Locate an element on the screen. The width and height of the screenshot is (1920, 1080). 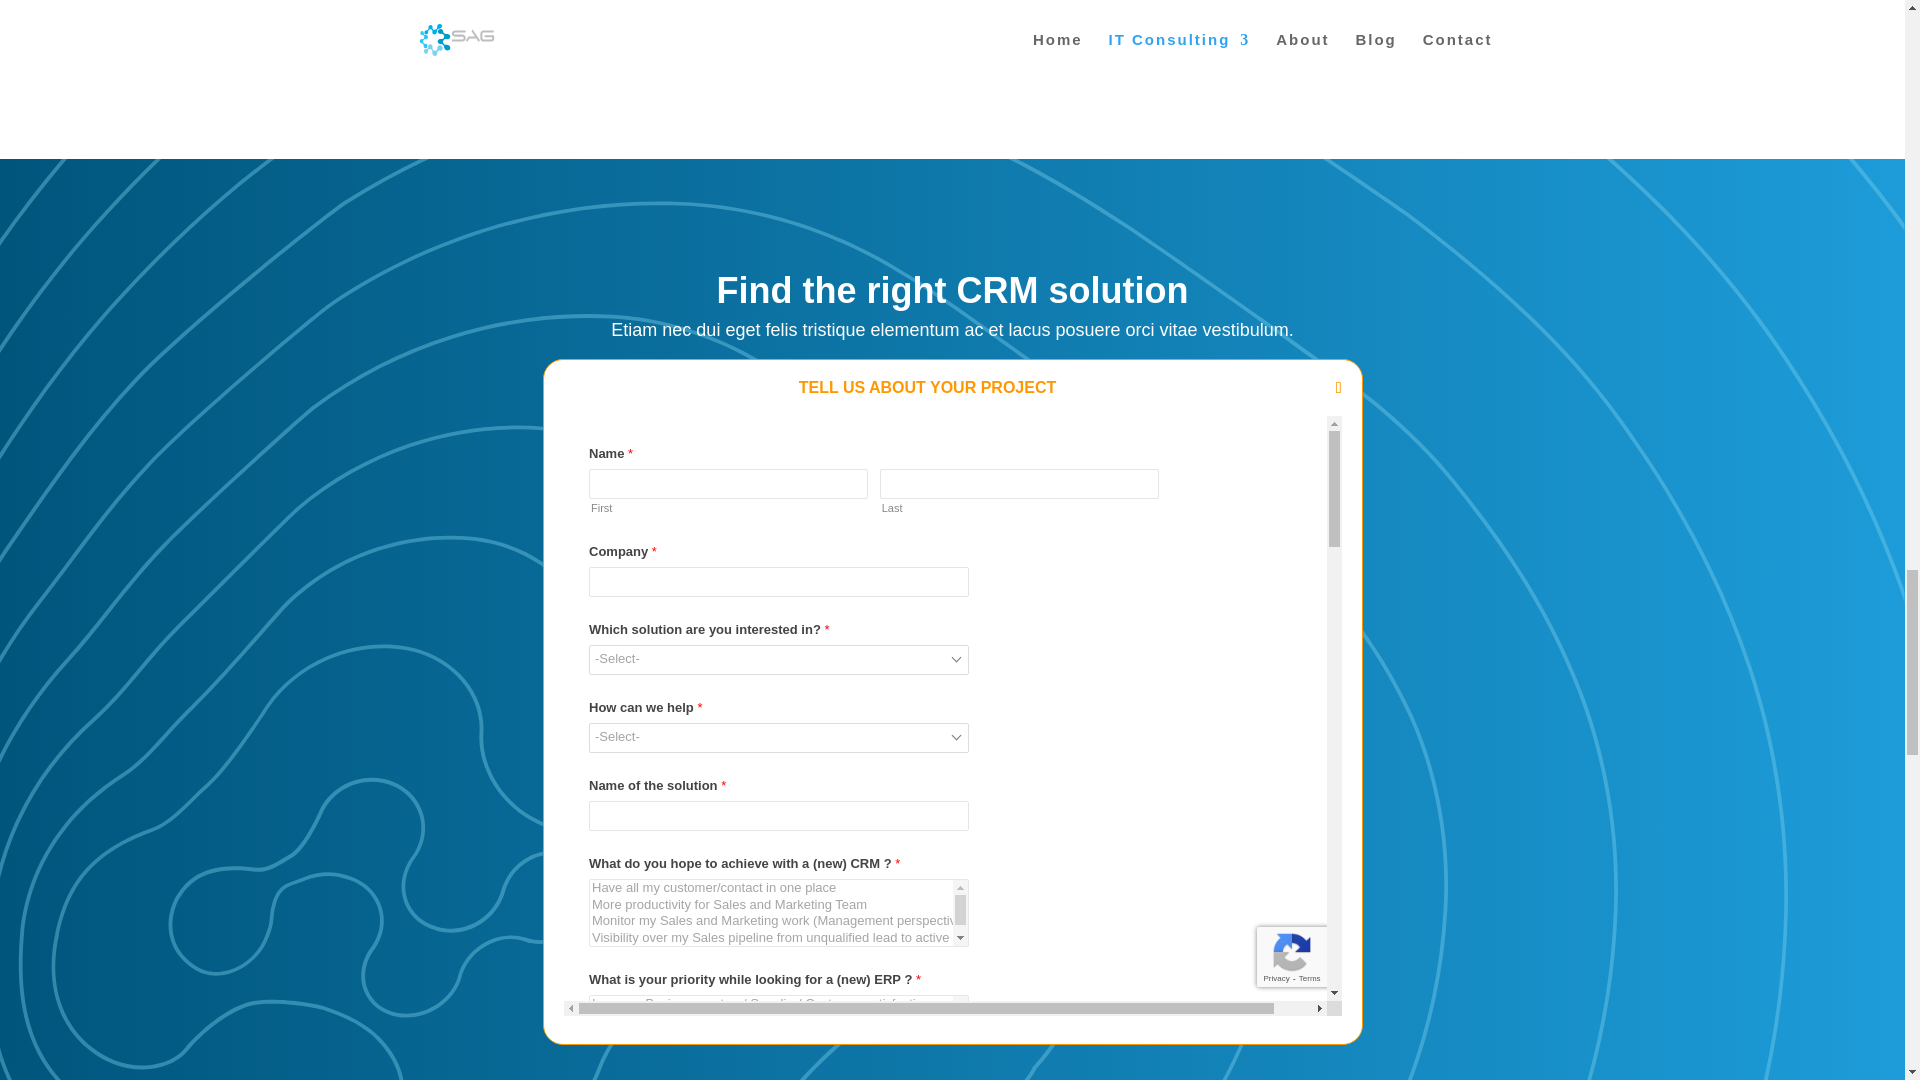
Contact us is located at coordinates (1312, 7).